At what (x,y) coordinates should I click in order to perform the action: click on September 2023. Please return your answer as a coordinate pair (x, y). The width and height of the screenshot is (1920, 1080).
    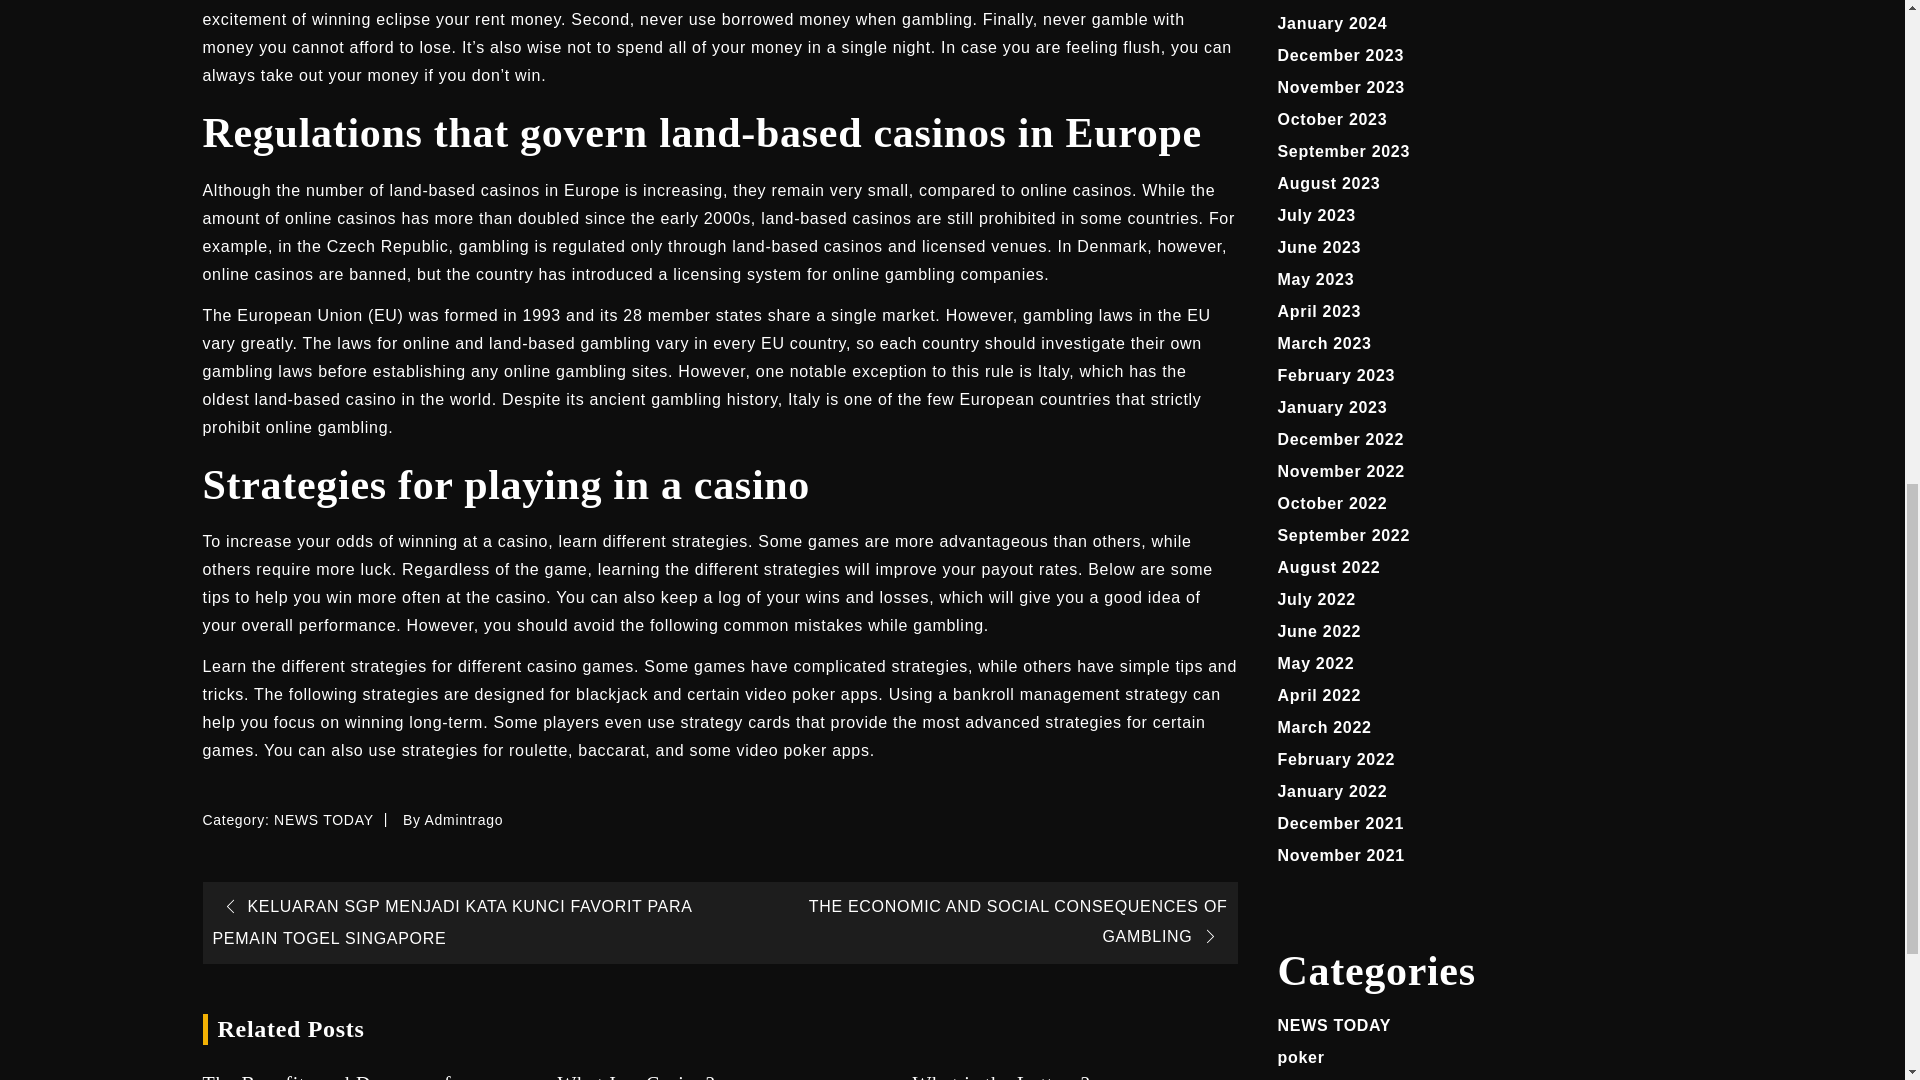
    Looking at the image, I should click on (1344, 150).